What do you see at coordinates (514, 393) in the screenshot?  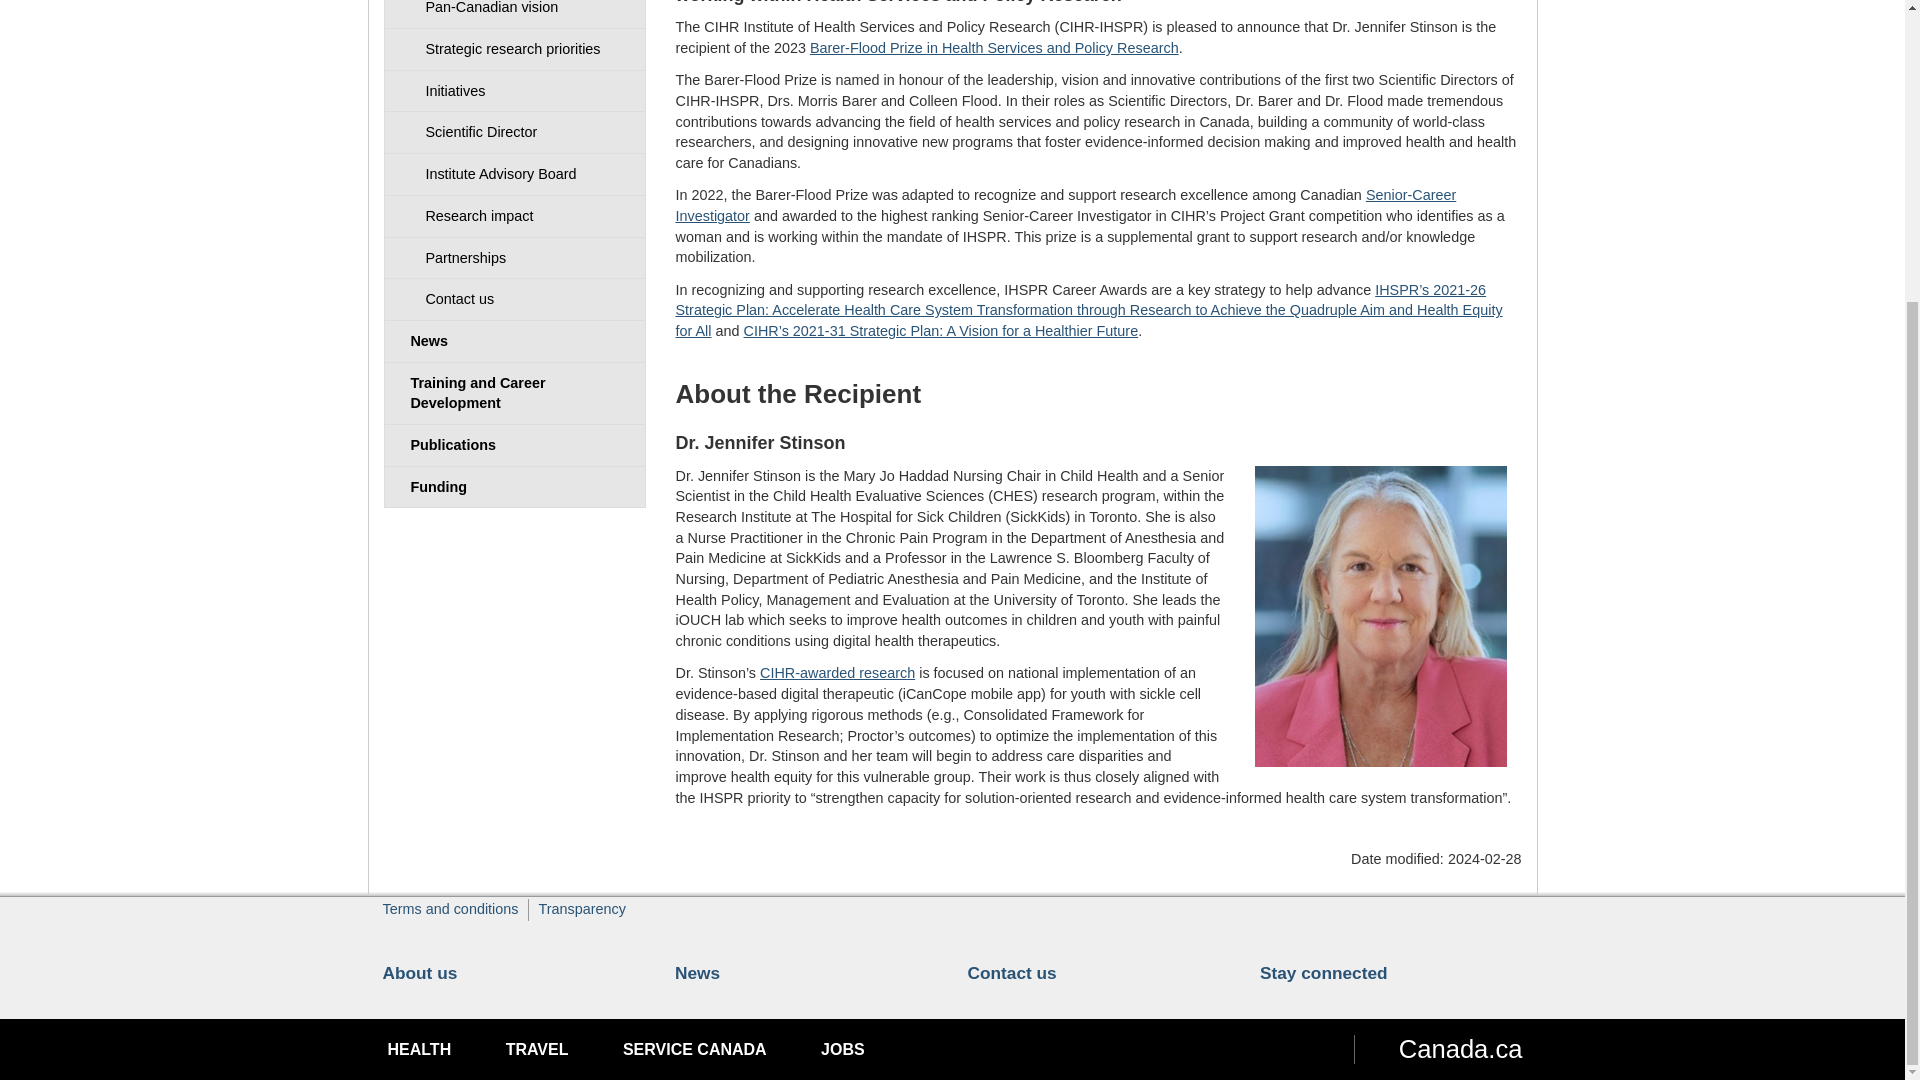 I see `Training and Career Development` at bounding box center [514, 393].